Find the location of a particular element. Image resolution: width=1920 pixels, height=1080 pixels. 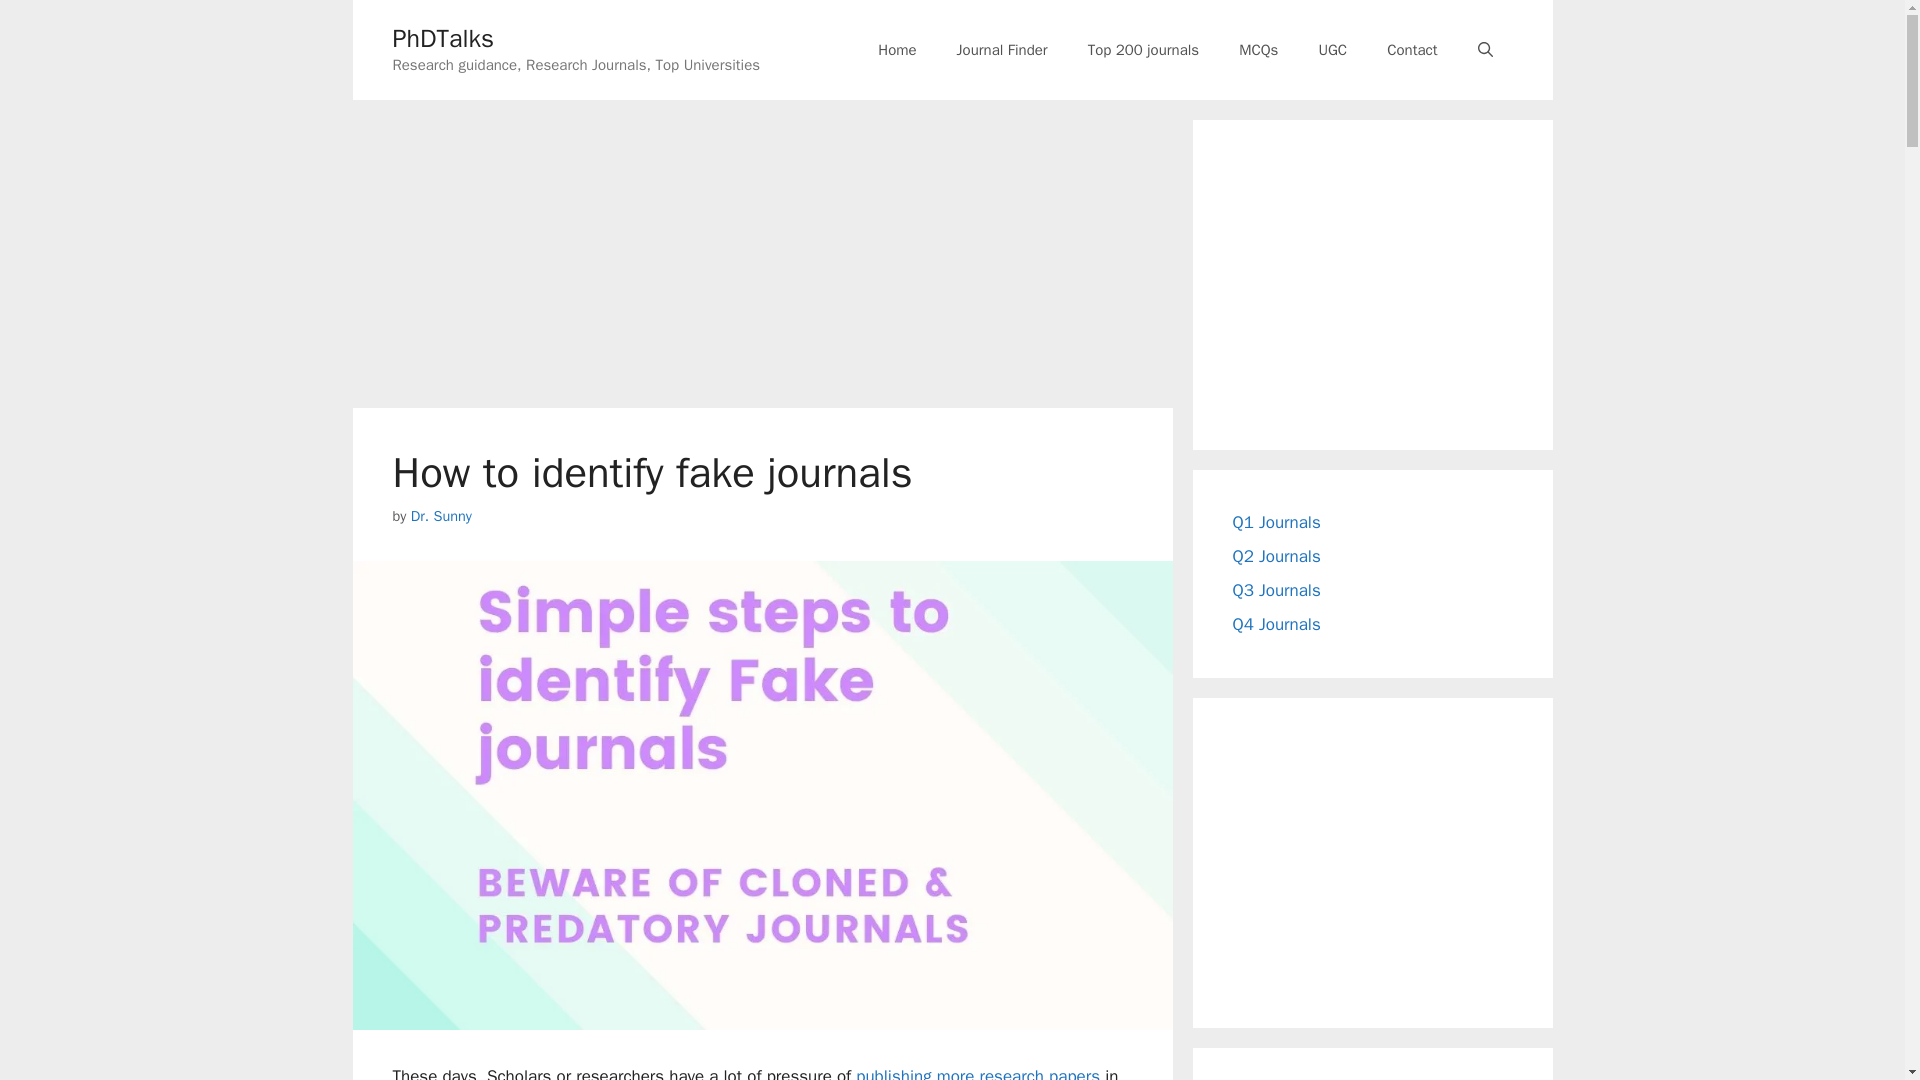

Contact is located at coordinates (1412, 50).